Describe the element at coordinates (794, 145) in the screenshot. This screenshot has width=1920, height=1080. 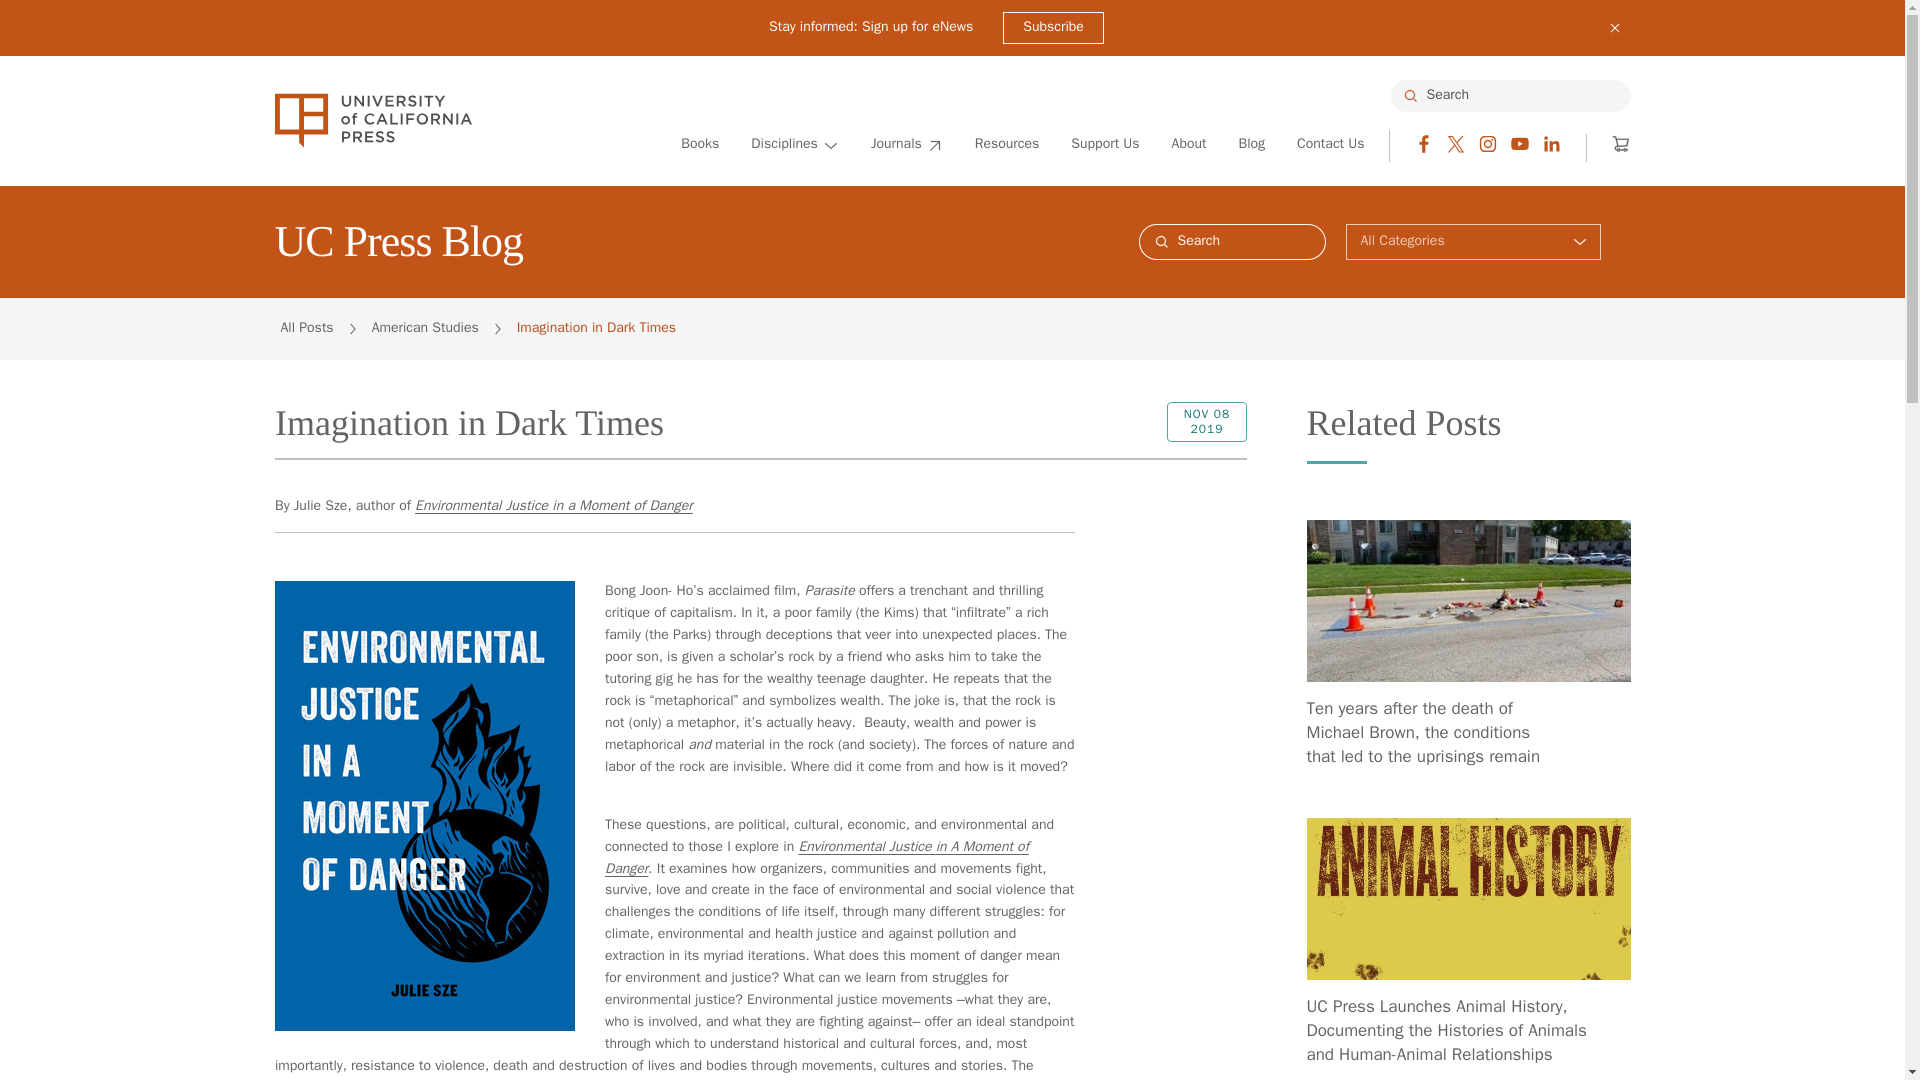
I see `Disciplines` at that location.